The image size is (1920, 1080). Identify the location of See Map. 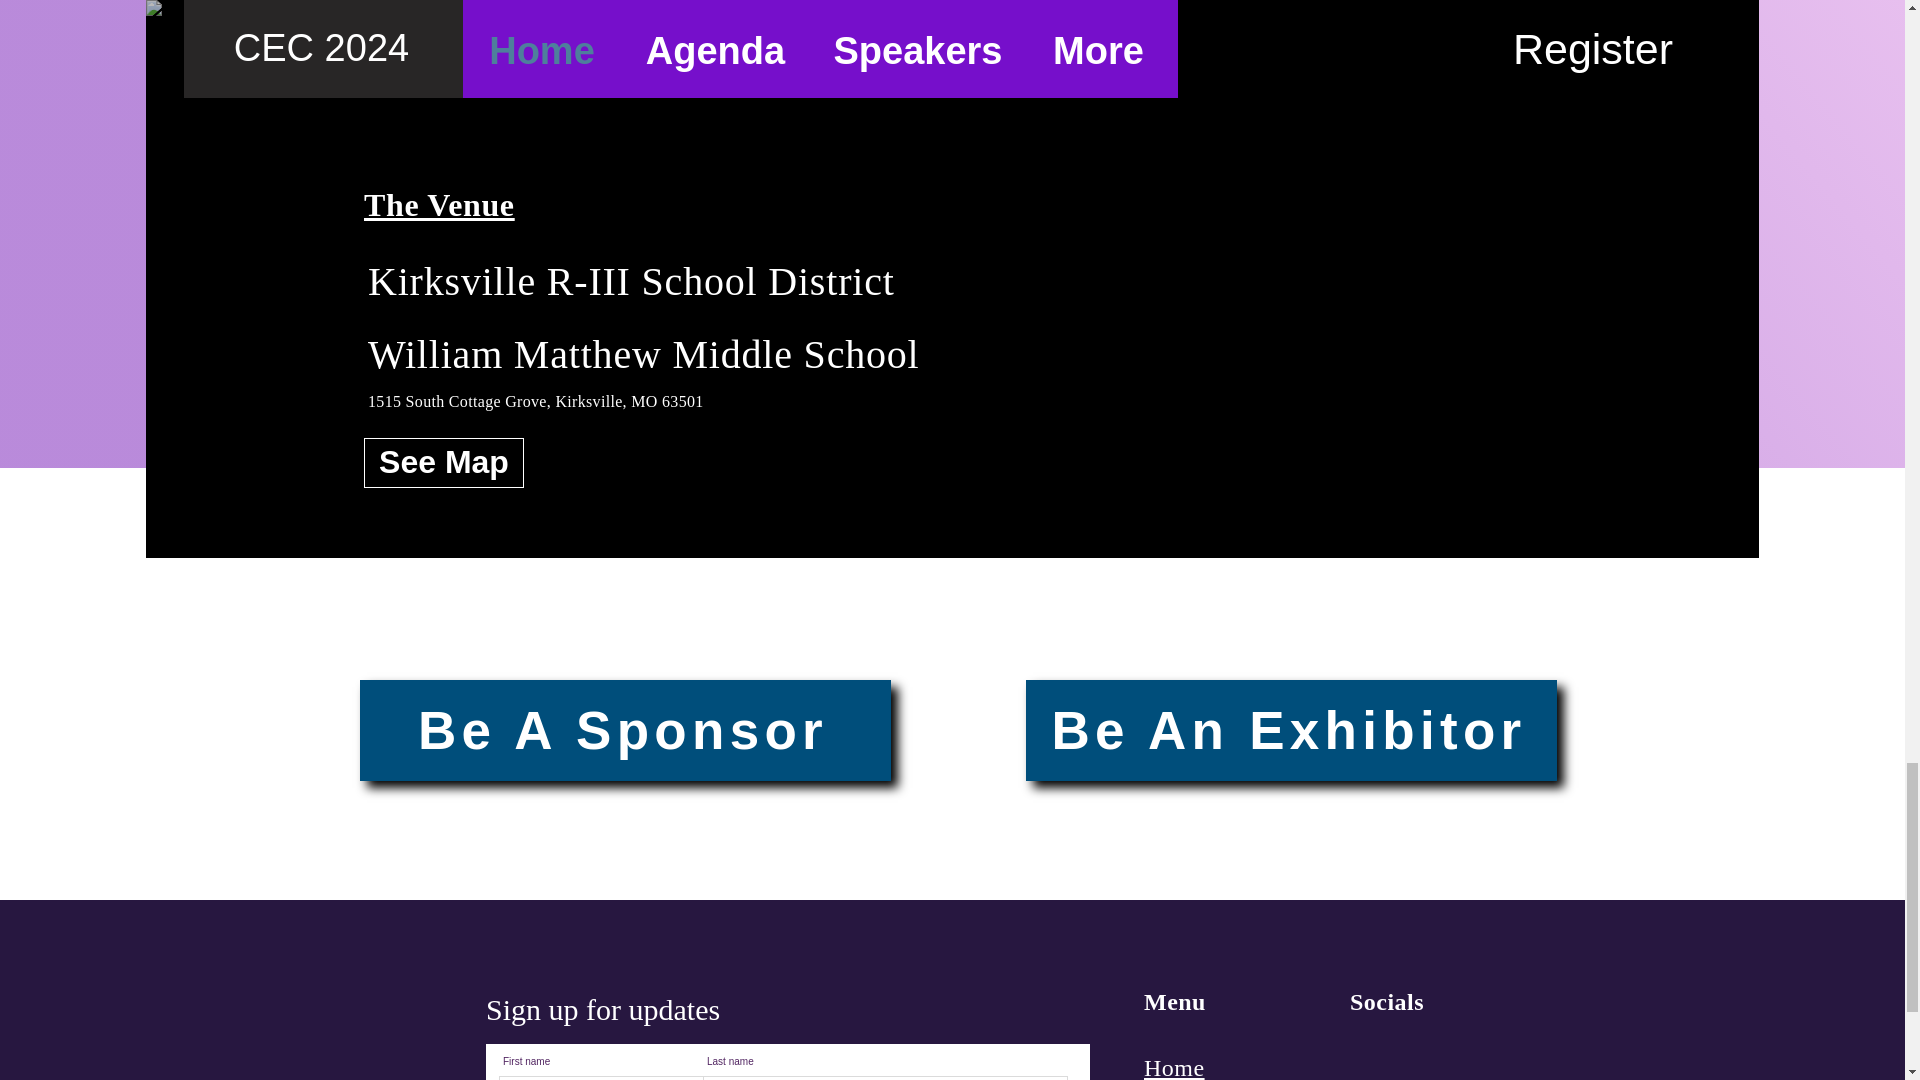
(444, 463).